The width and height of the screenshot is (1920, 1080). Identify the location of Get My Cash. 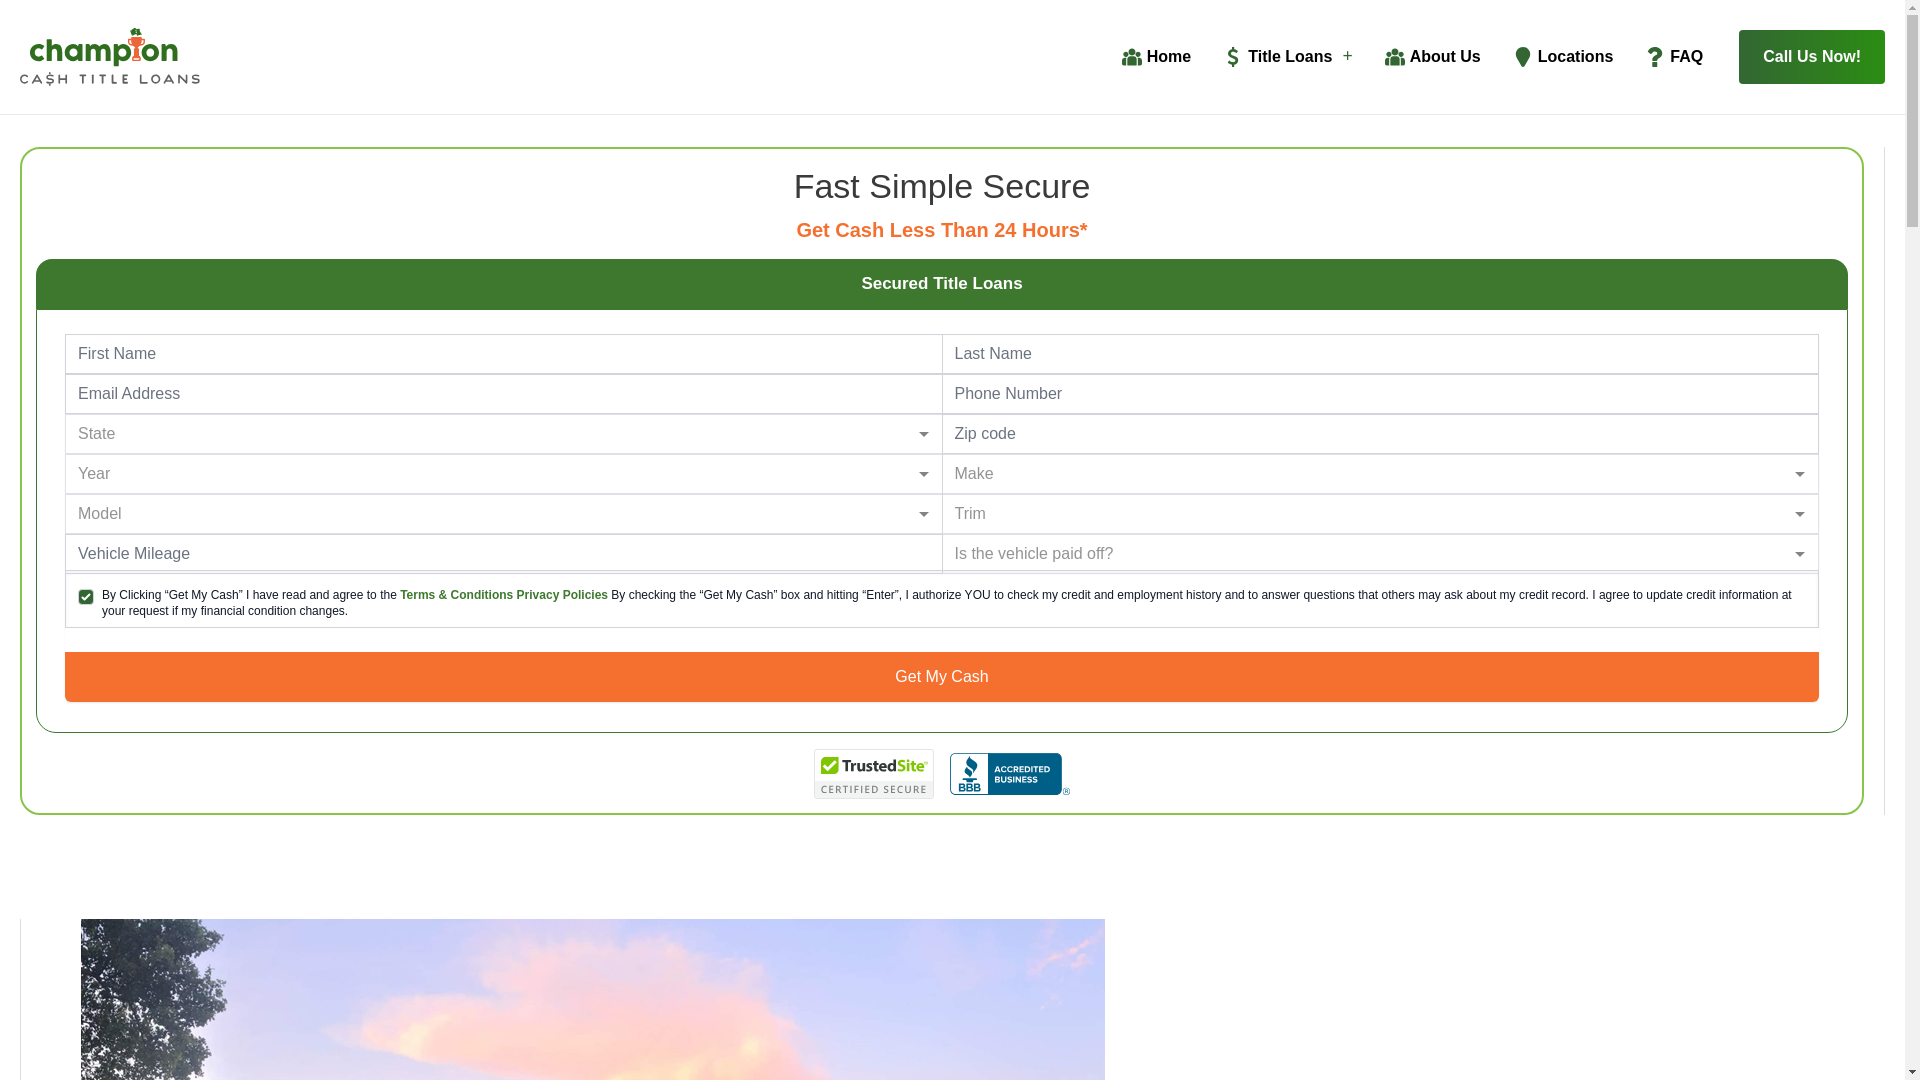
(942, 677).